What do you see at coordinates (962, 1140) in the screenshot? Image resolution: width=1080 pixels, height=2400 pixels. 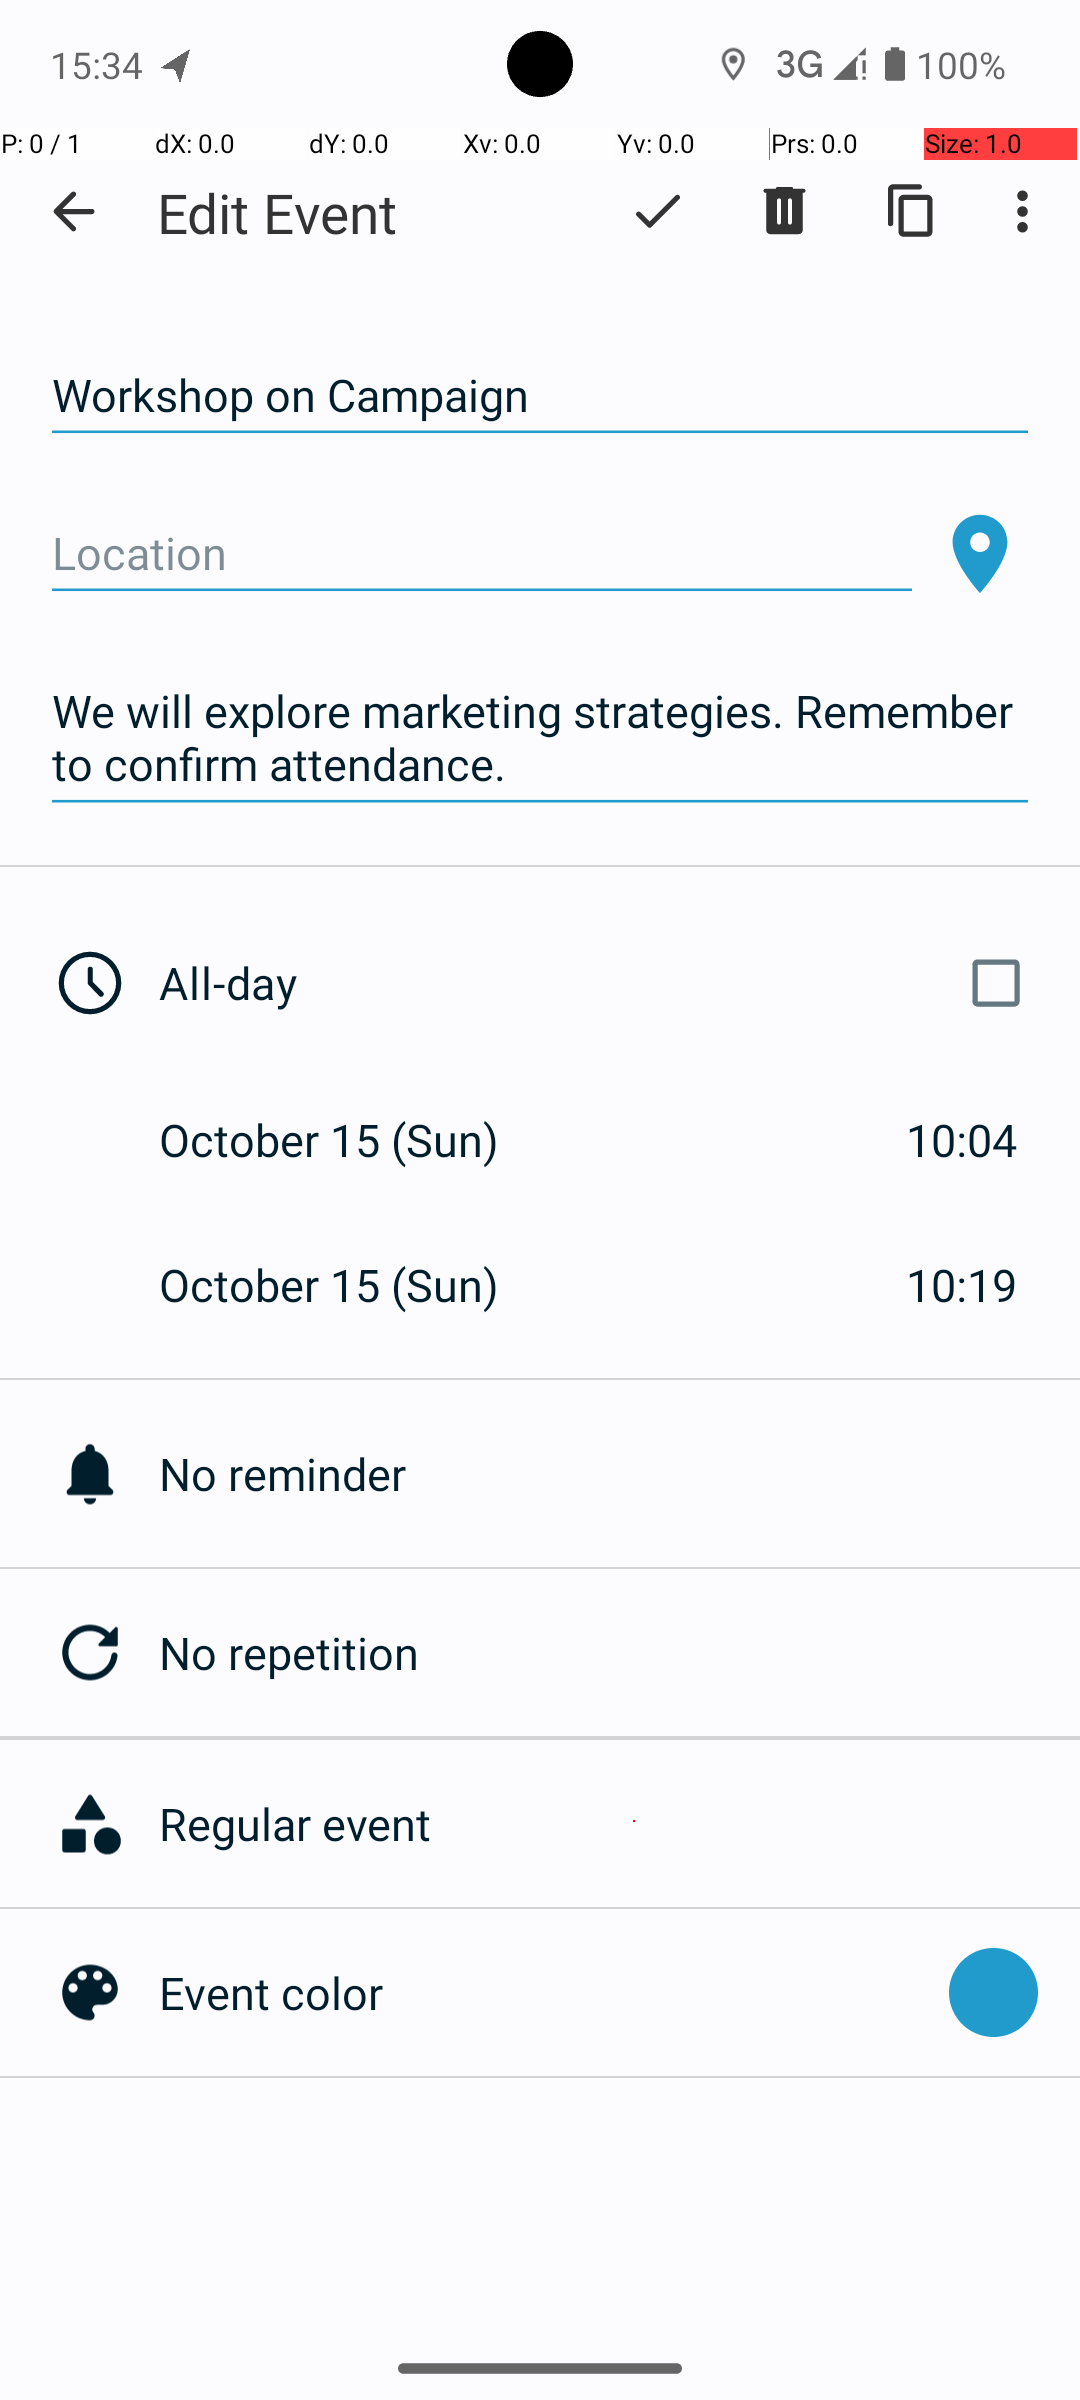 I see `10:04` at bounding box center [962, 1140].